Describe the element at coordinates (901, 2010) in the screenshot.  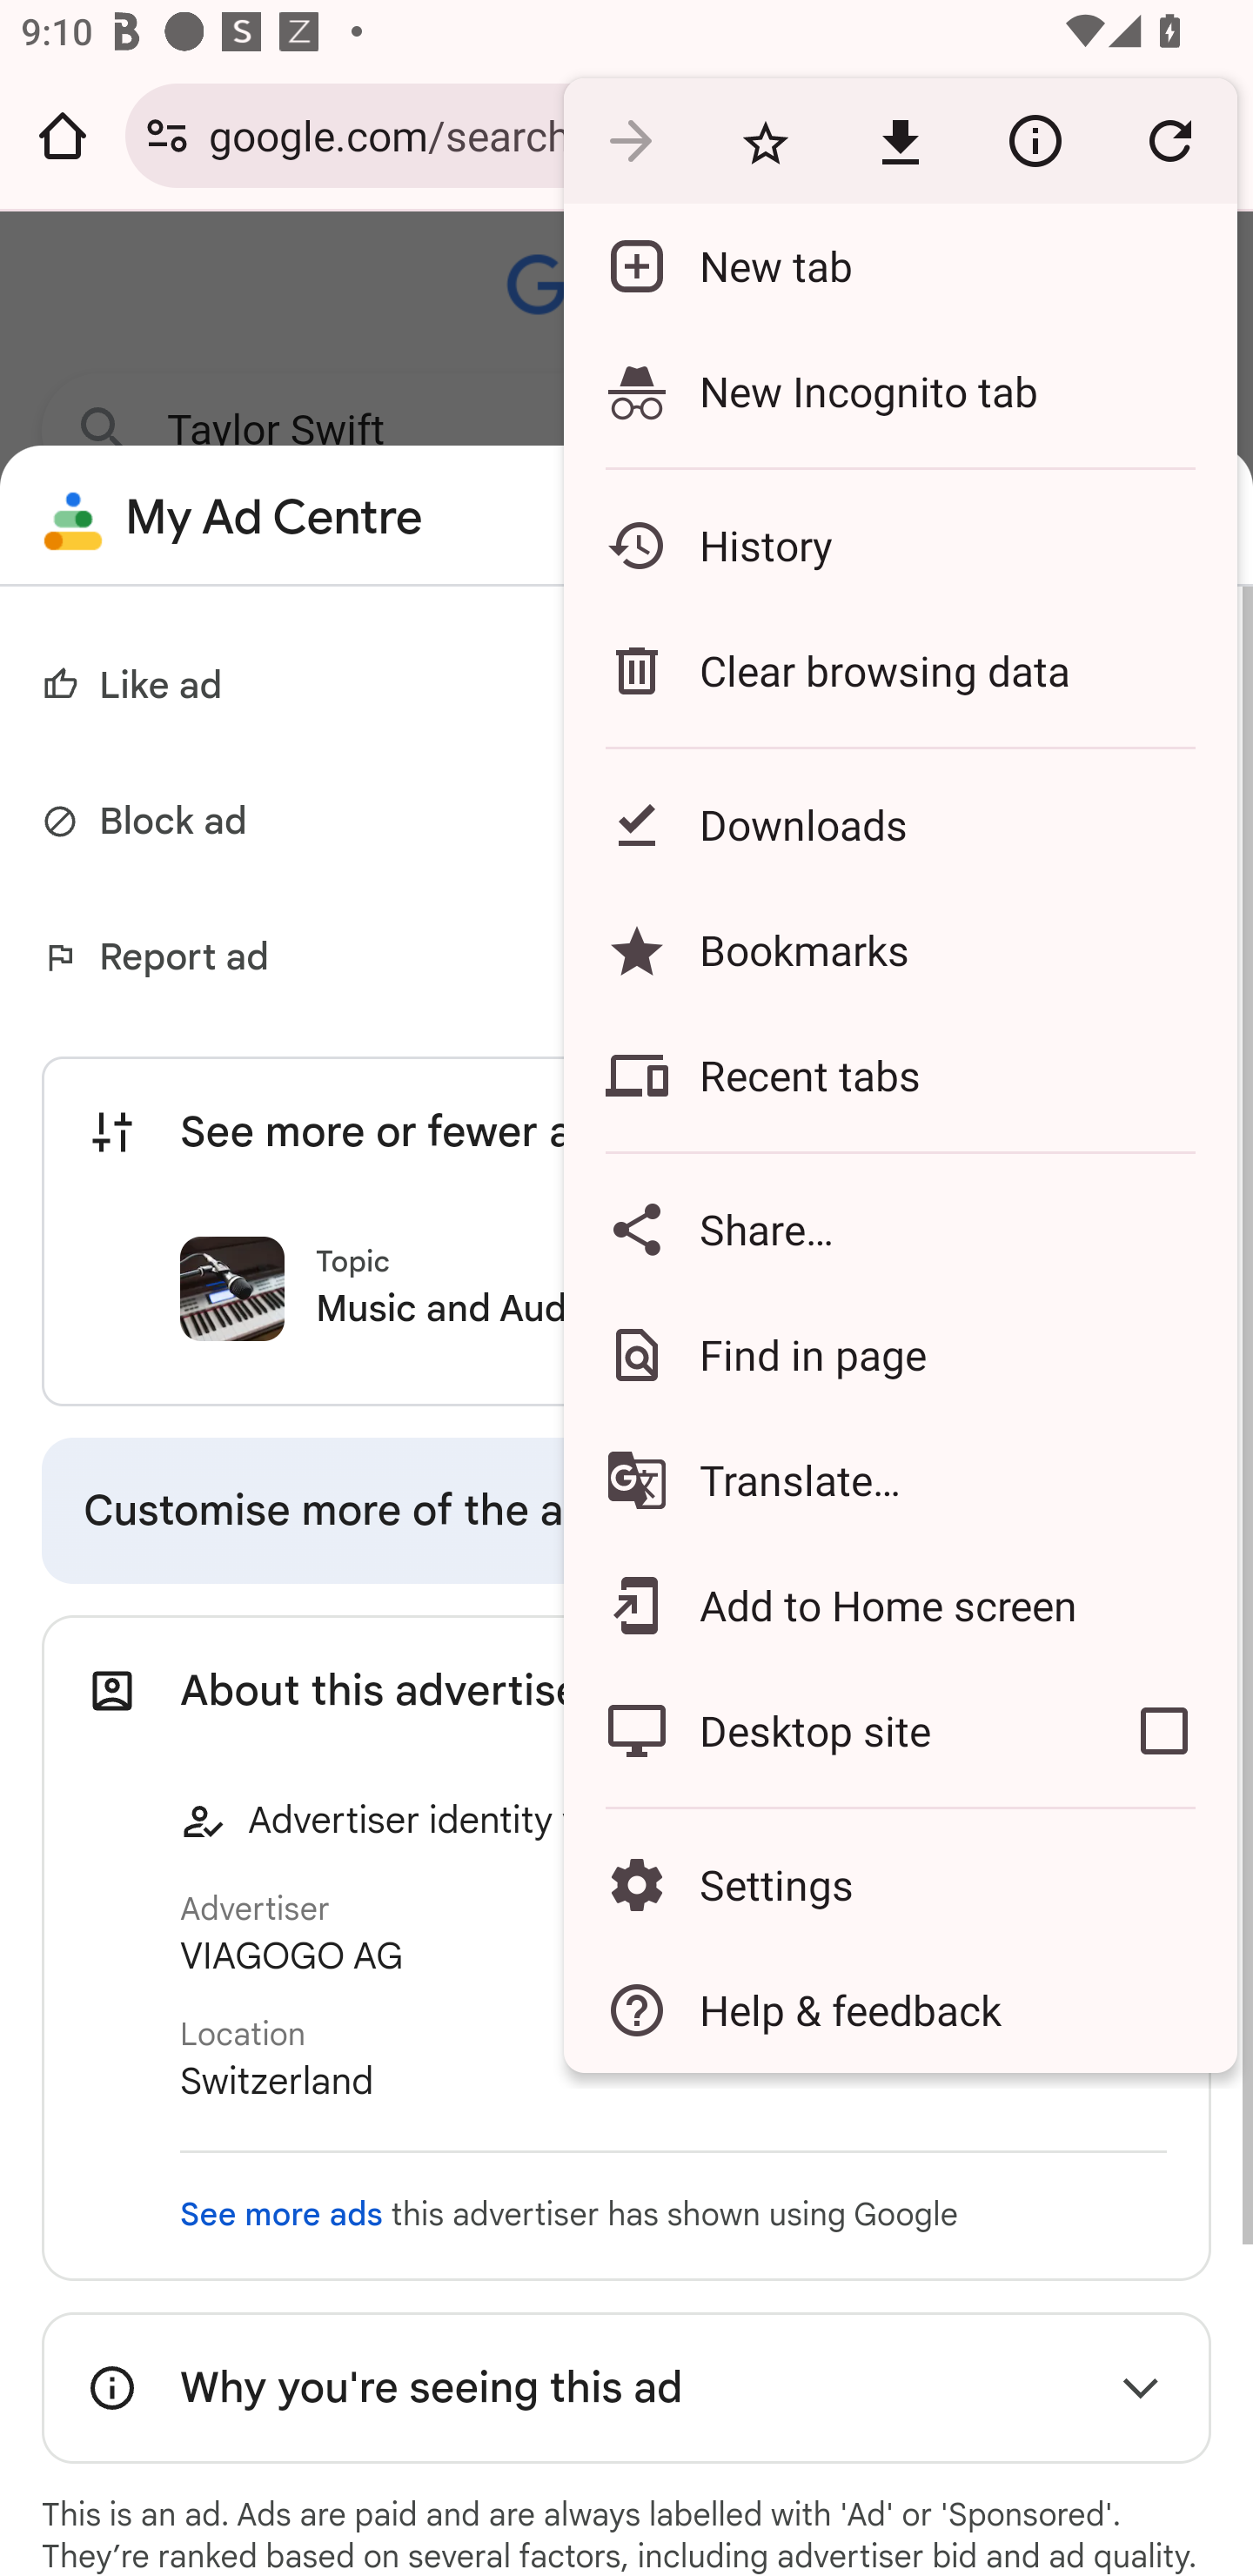
I see `Help & feedback` at that location.